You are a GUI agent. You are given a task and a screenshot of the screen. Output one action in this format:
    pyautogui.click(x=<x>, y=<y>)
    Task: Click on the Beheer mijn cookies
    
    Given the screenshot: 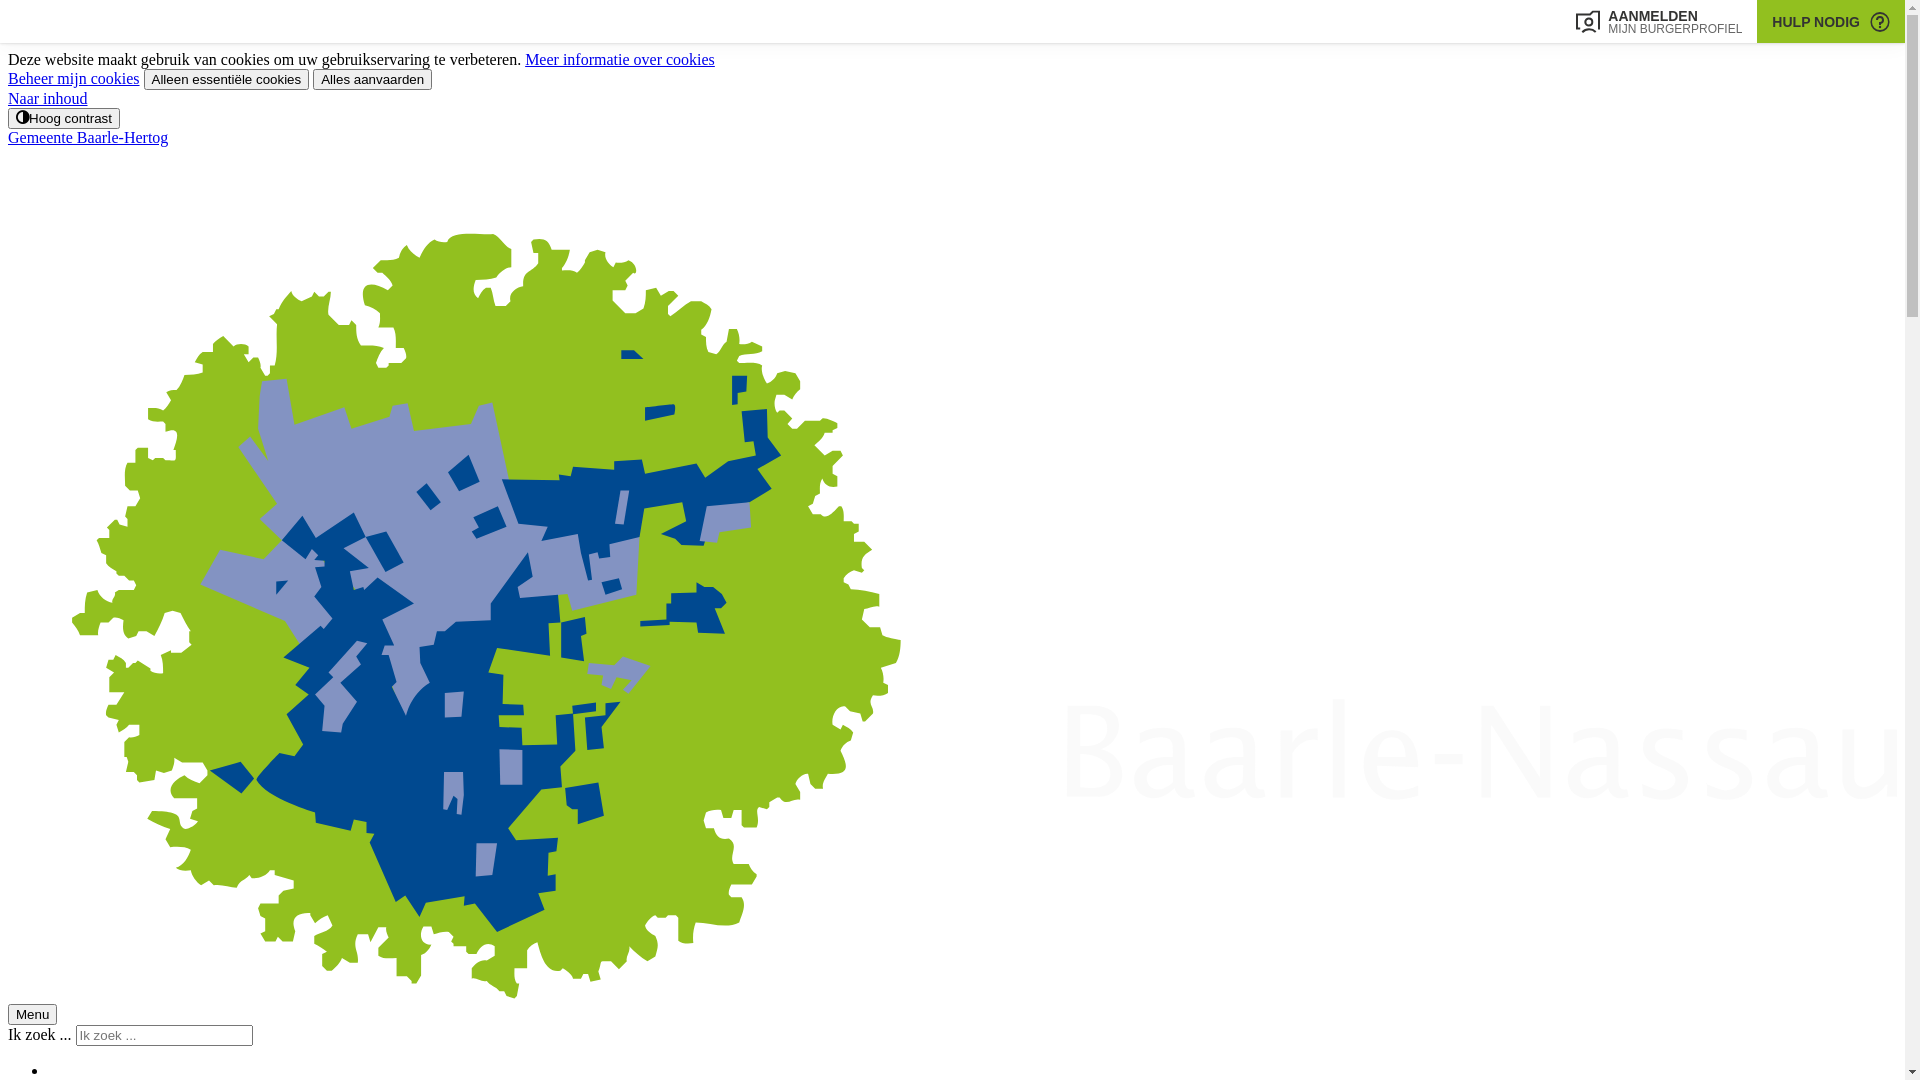 What is the action you would take?
    pyautogui.click(x=74, y=78)
    